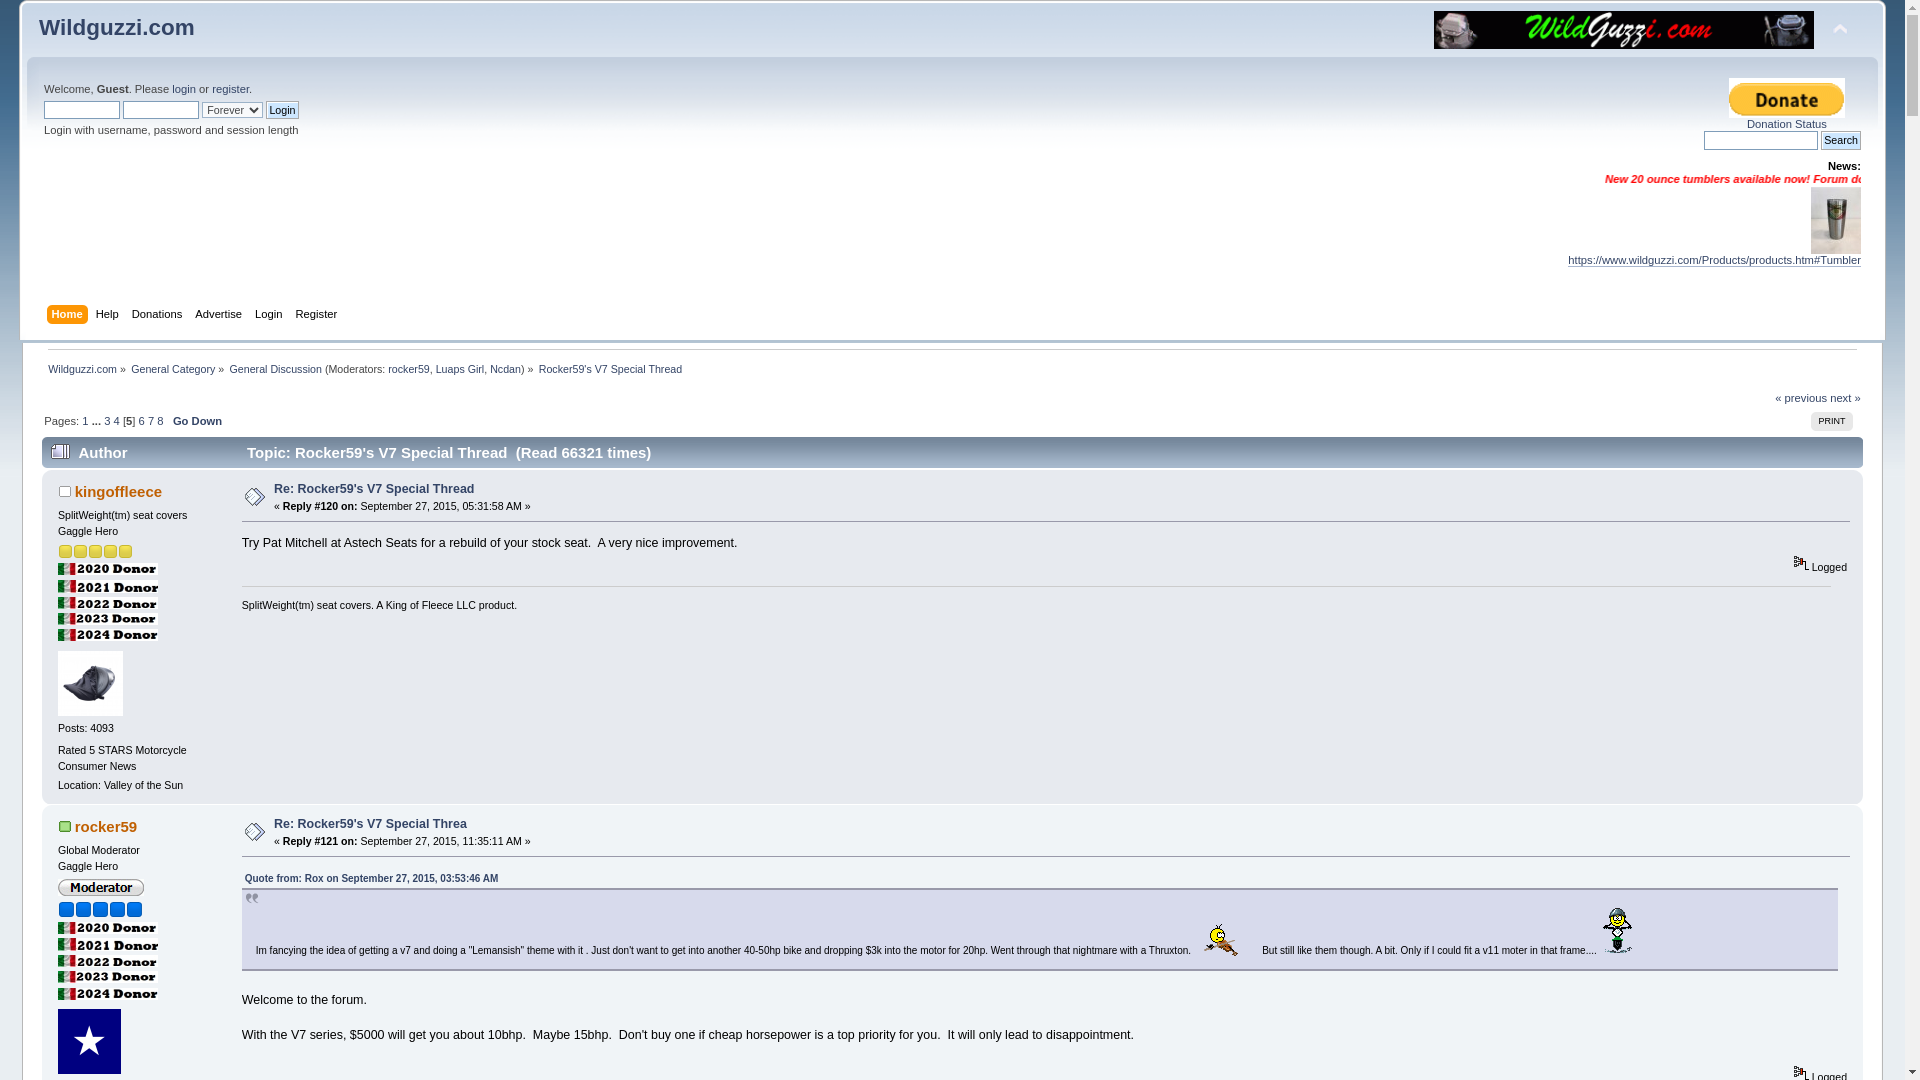  I want to click on Donation Status, so click(1787, 118).